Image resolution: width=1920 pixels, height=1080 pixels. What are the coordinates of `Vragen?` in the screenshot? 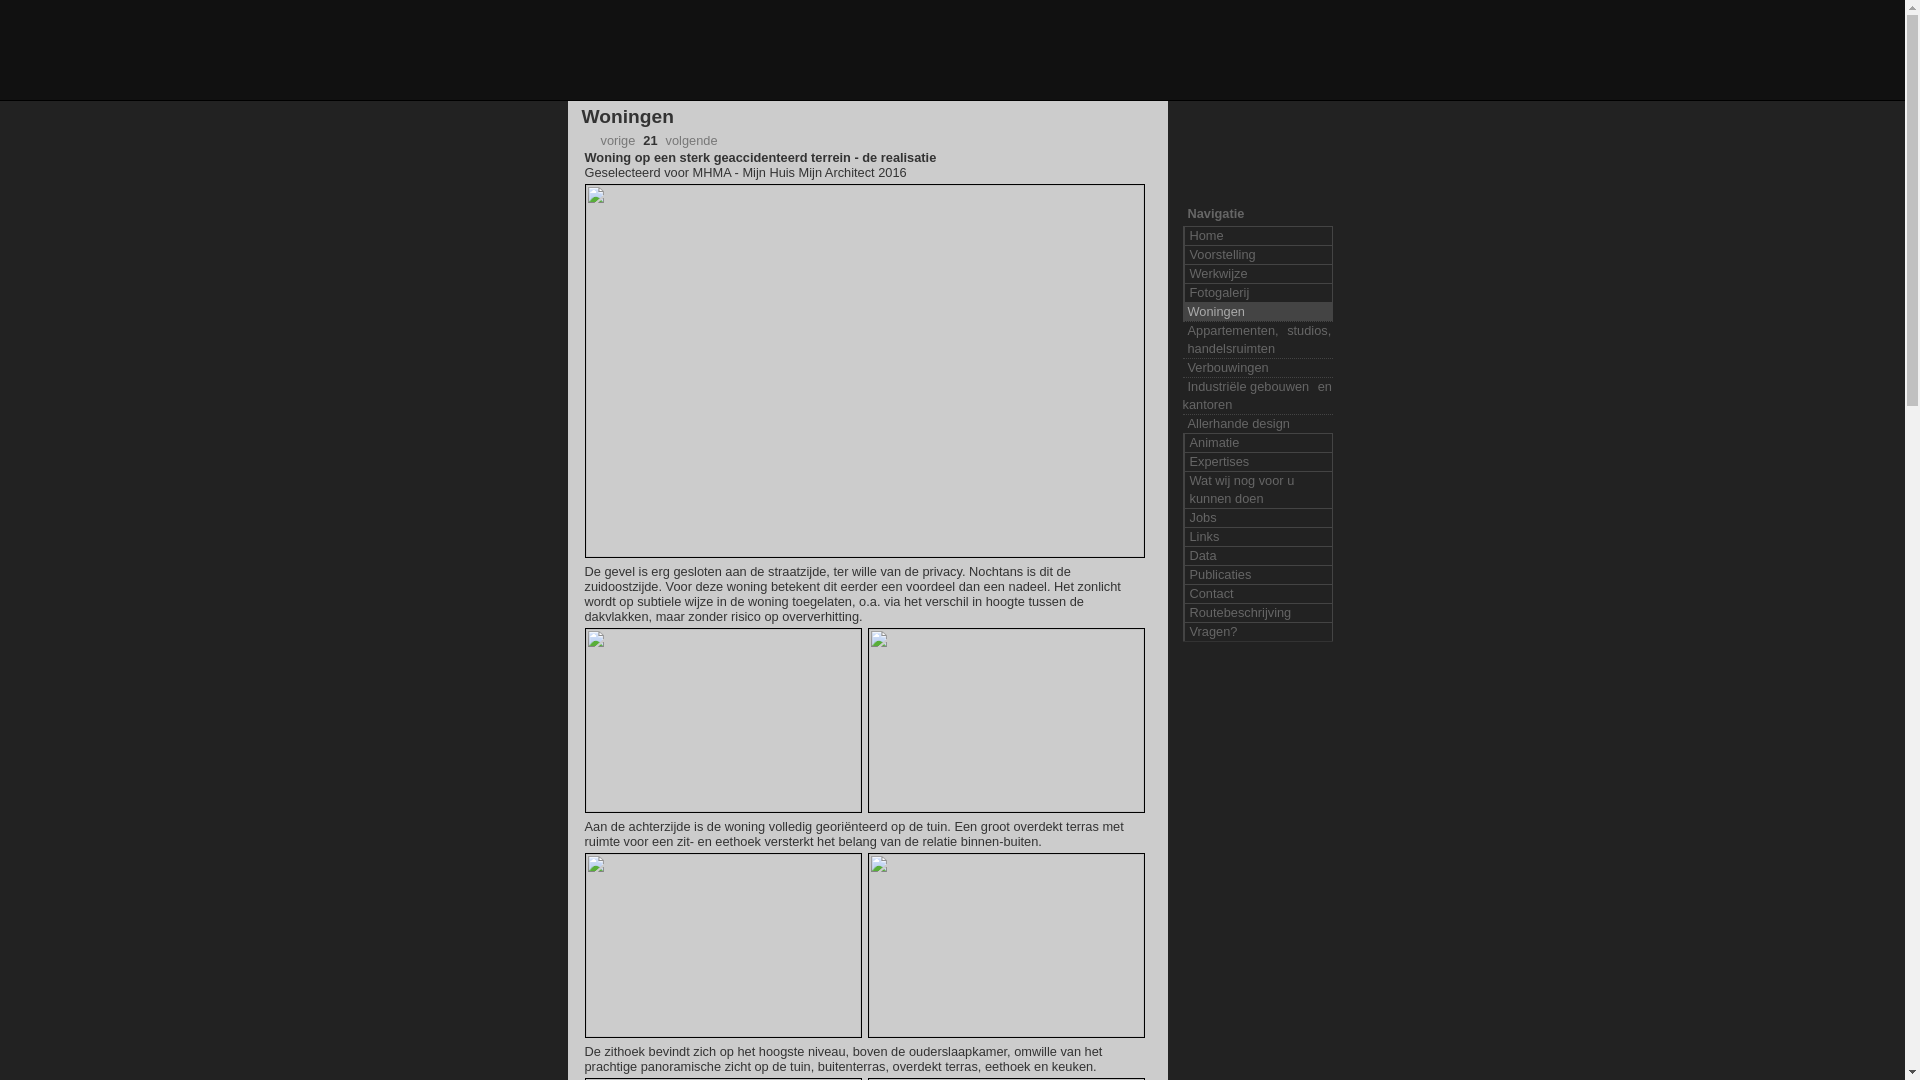 It's located at (1257, 632).